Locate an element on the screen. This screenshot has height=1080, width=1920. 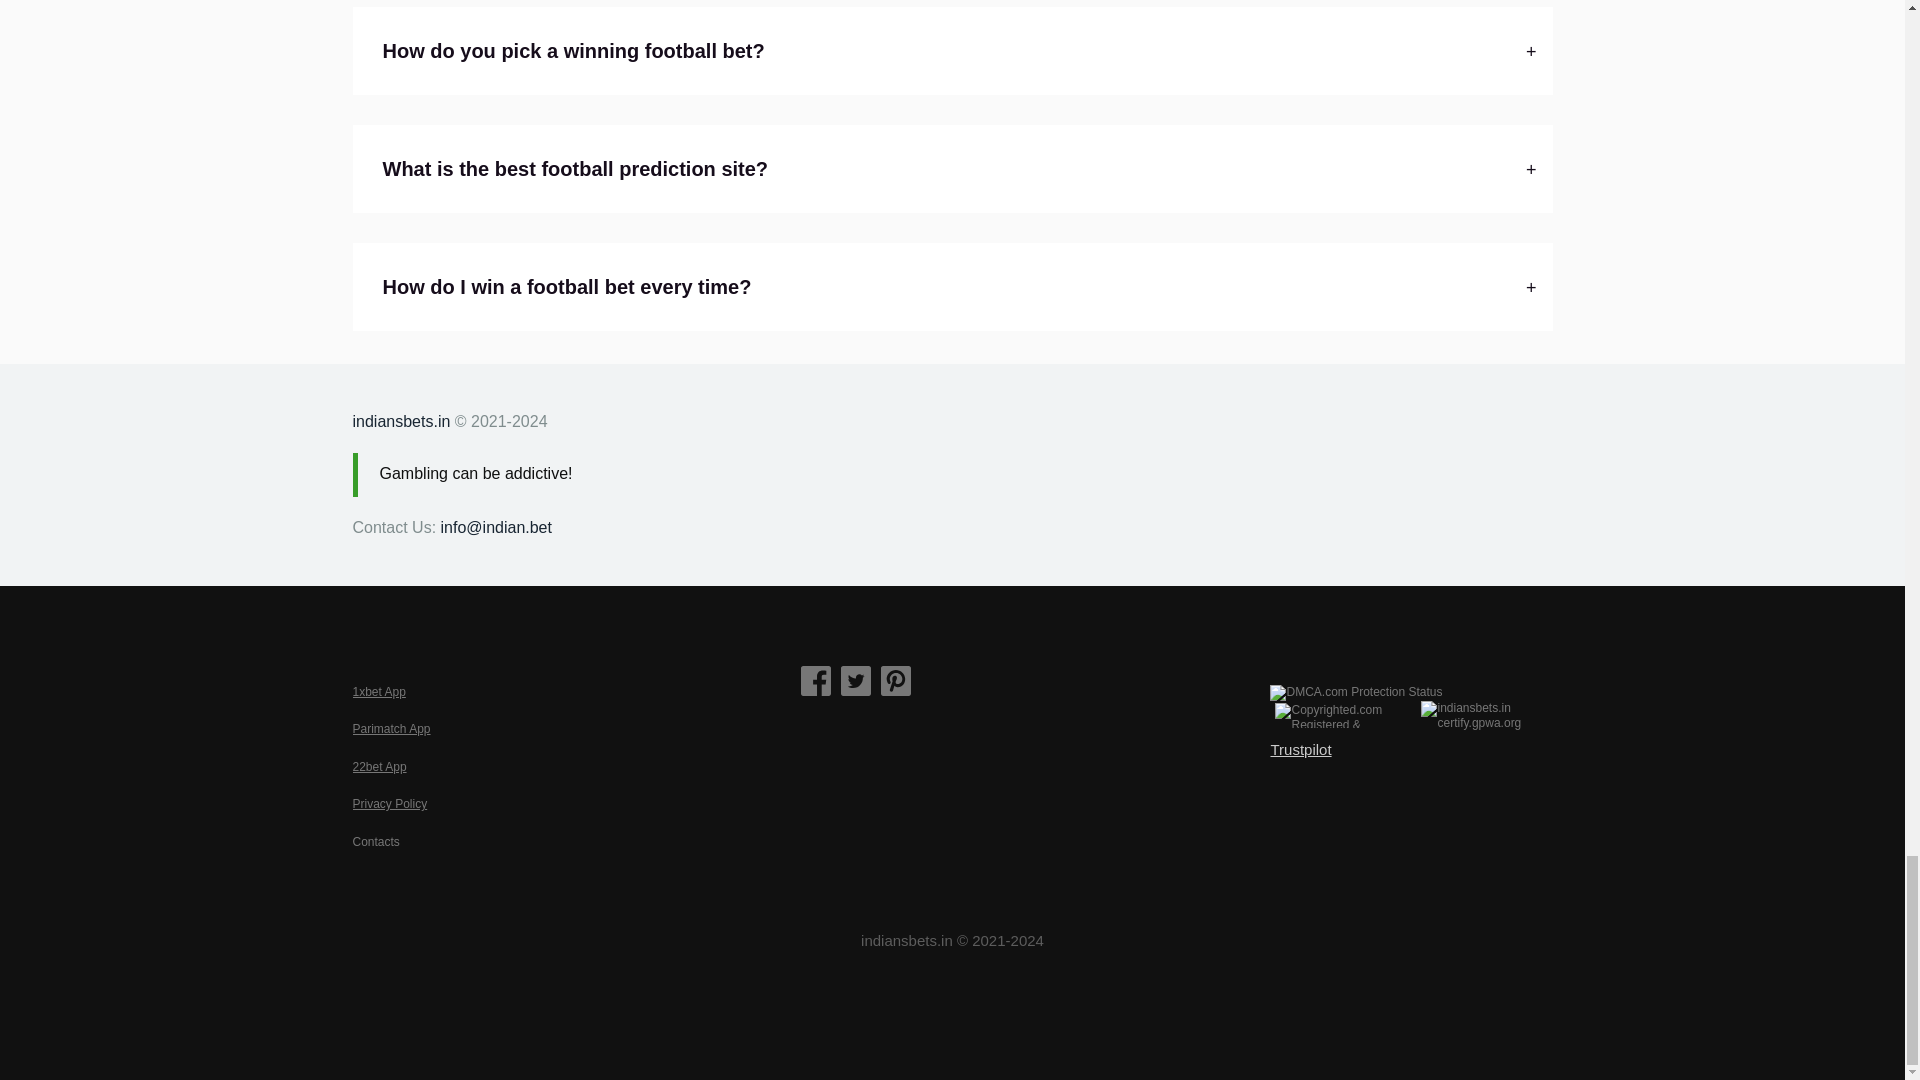
Twitter is located at coordinates (856, 682).